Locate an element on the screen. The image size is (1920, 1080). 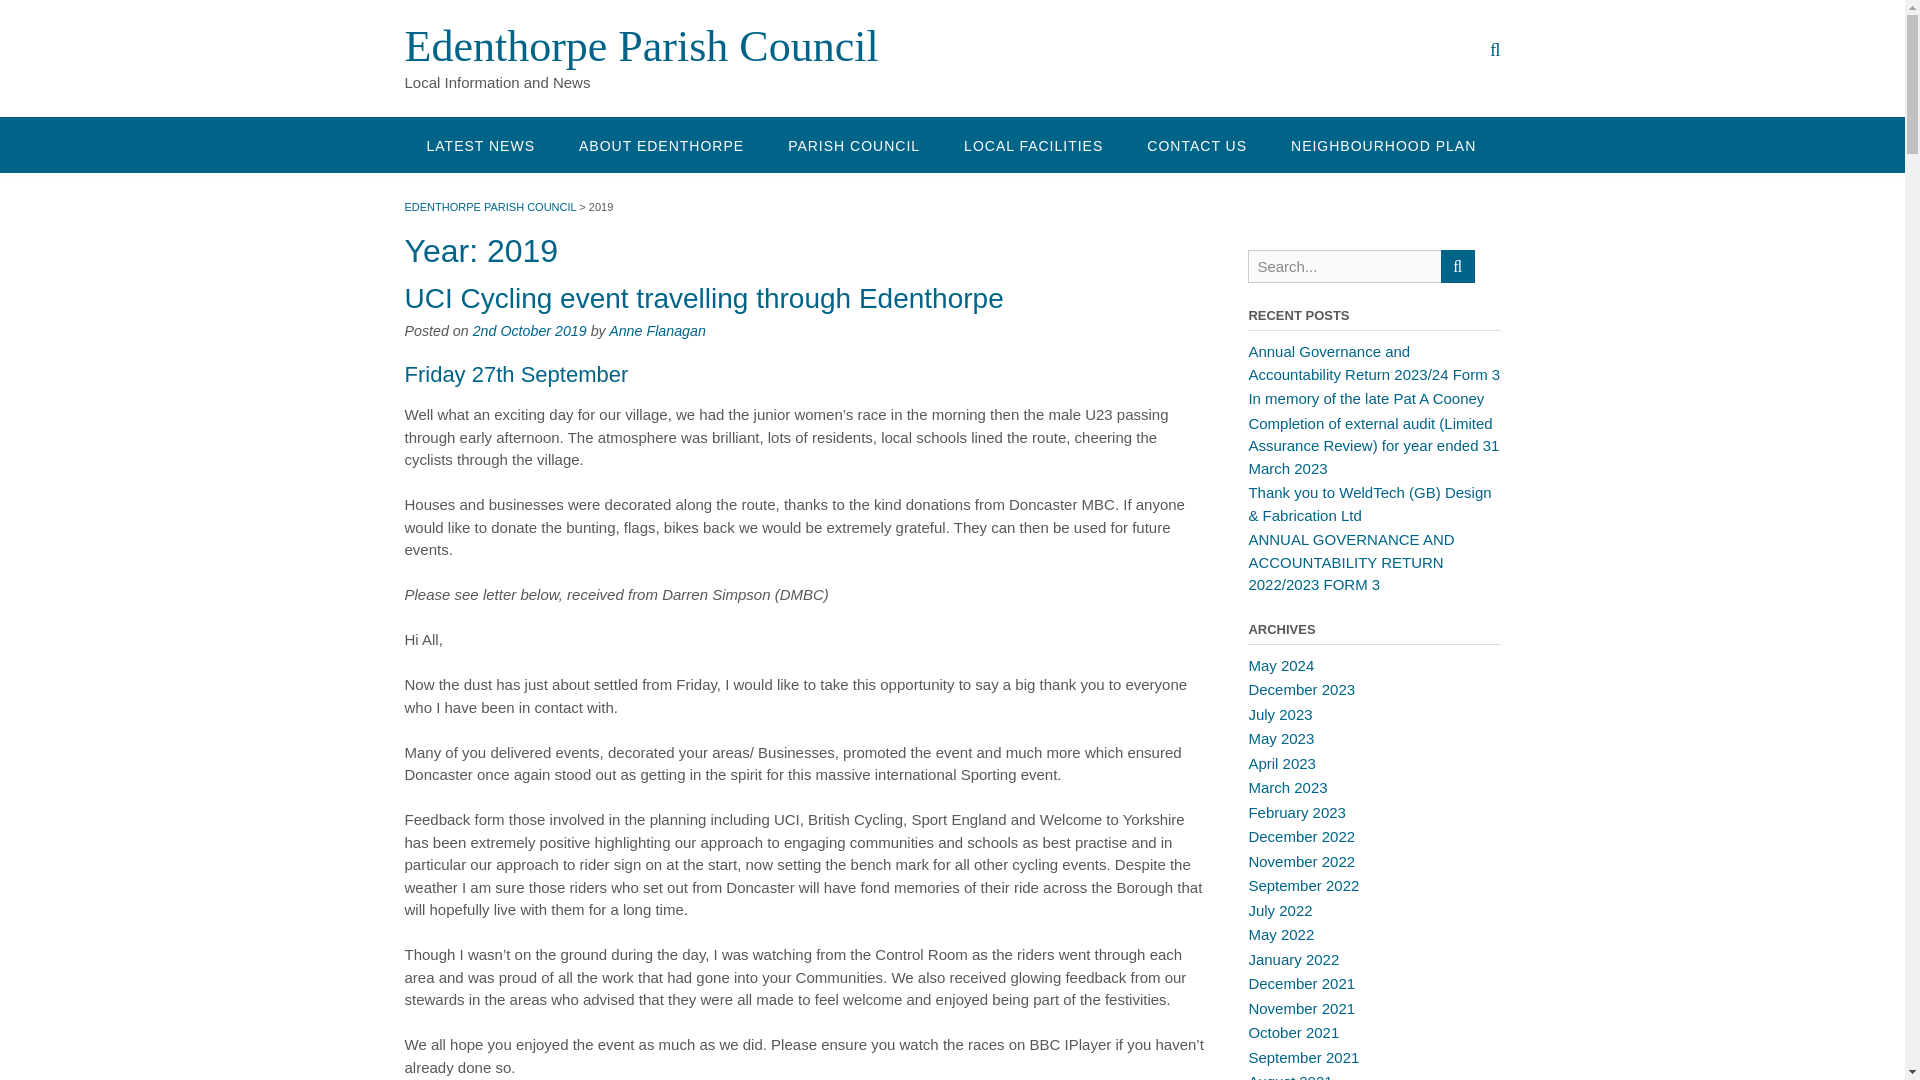
ABOUT EDENTHORPE is located at coordinates (661, 144).